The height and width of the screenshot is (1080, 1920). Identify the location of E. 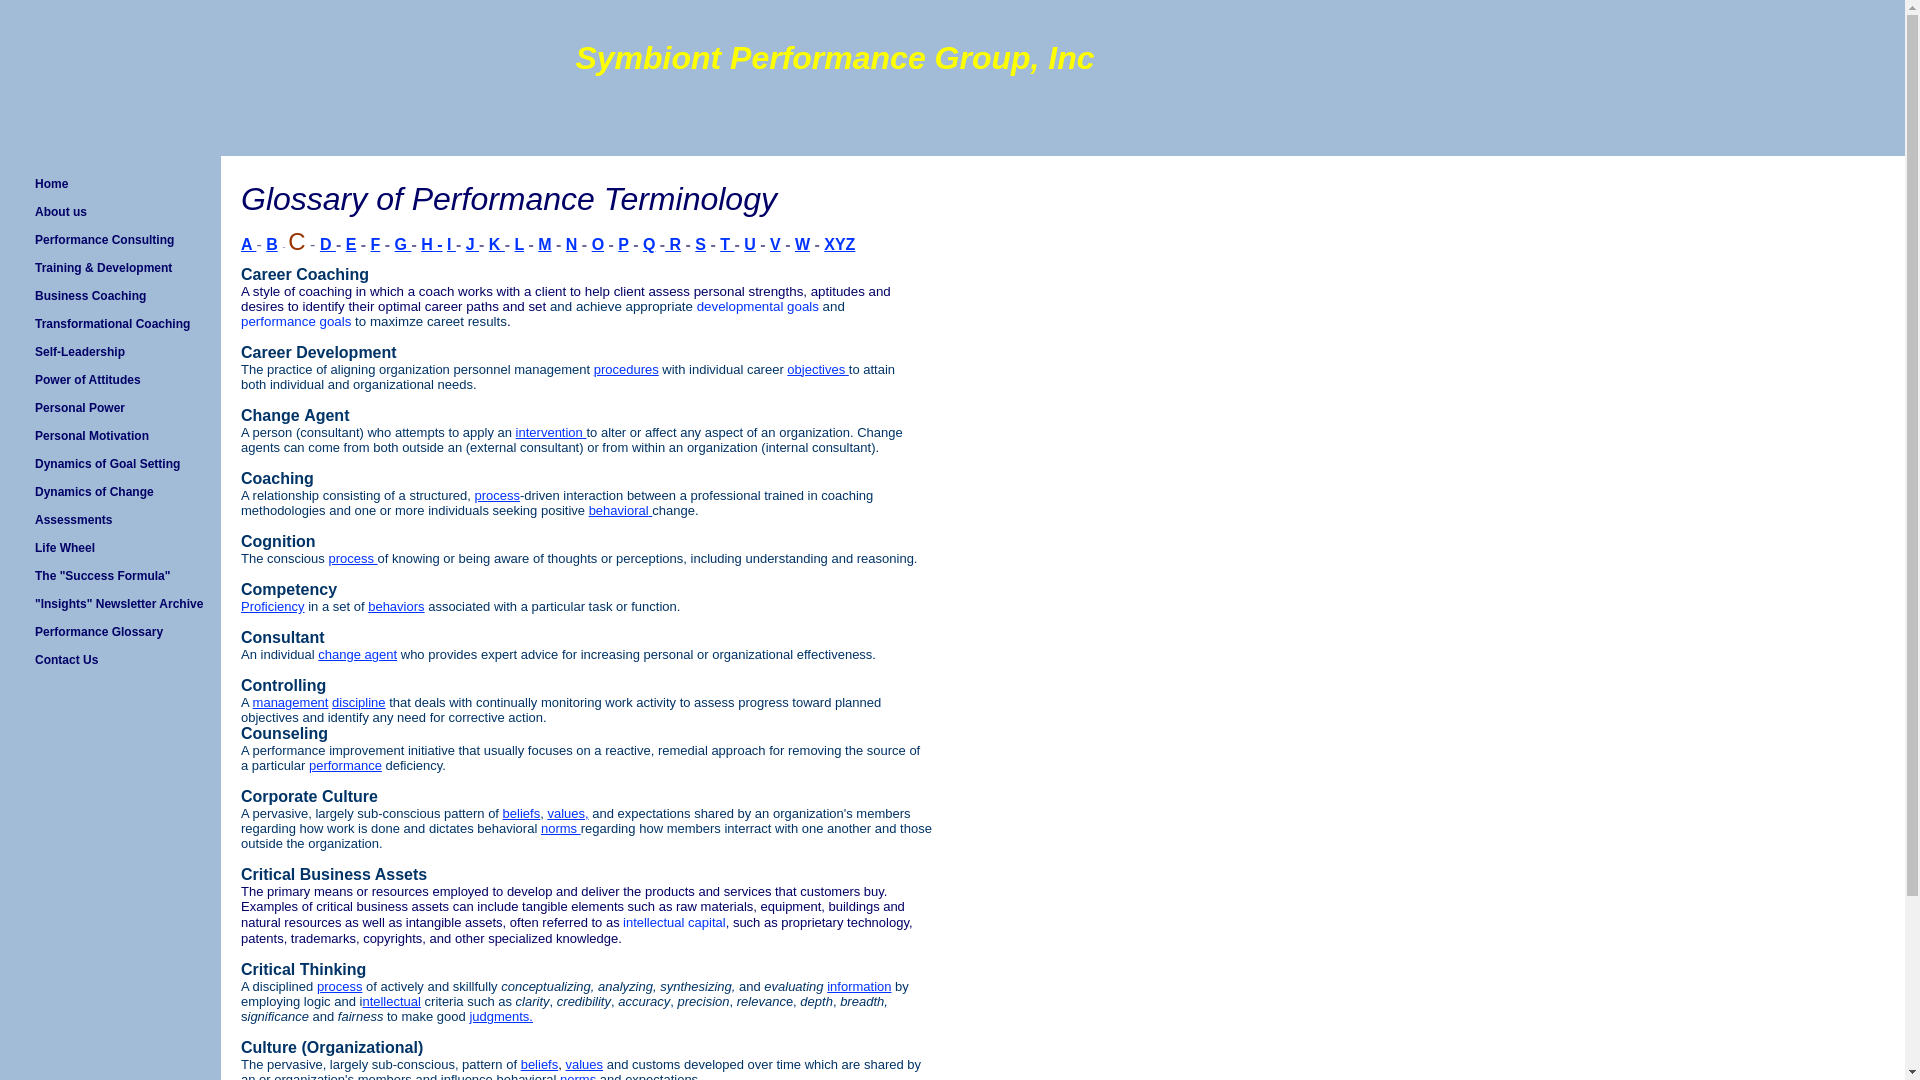
(351, 246).